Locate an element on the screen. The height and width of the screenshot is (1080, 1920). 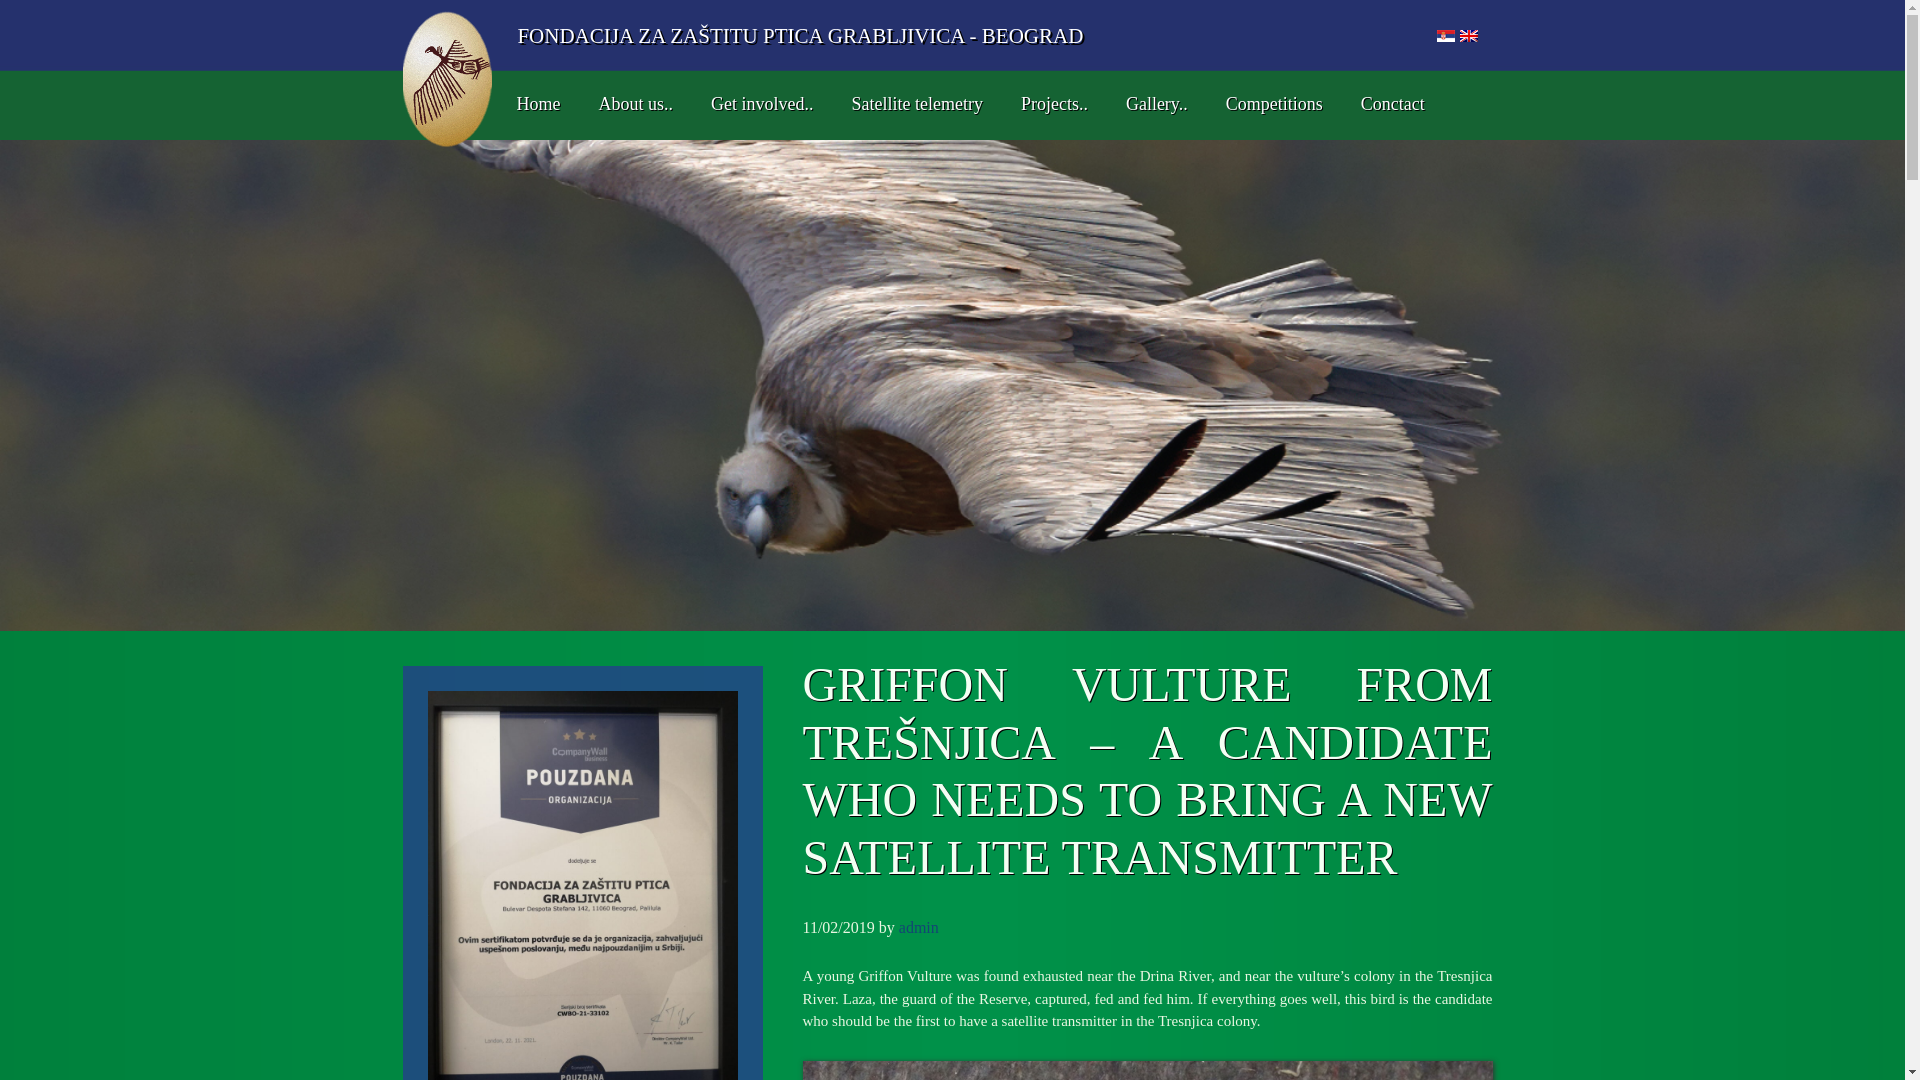
Conctact is located at coordinates (1385, 106).